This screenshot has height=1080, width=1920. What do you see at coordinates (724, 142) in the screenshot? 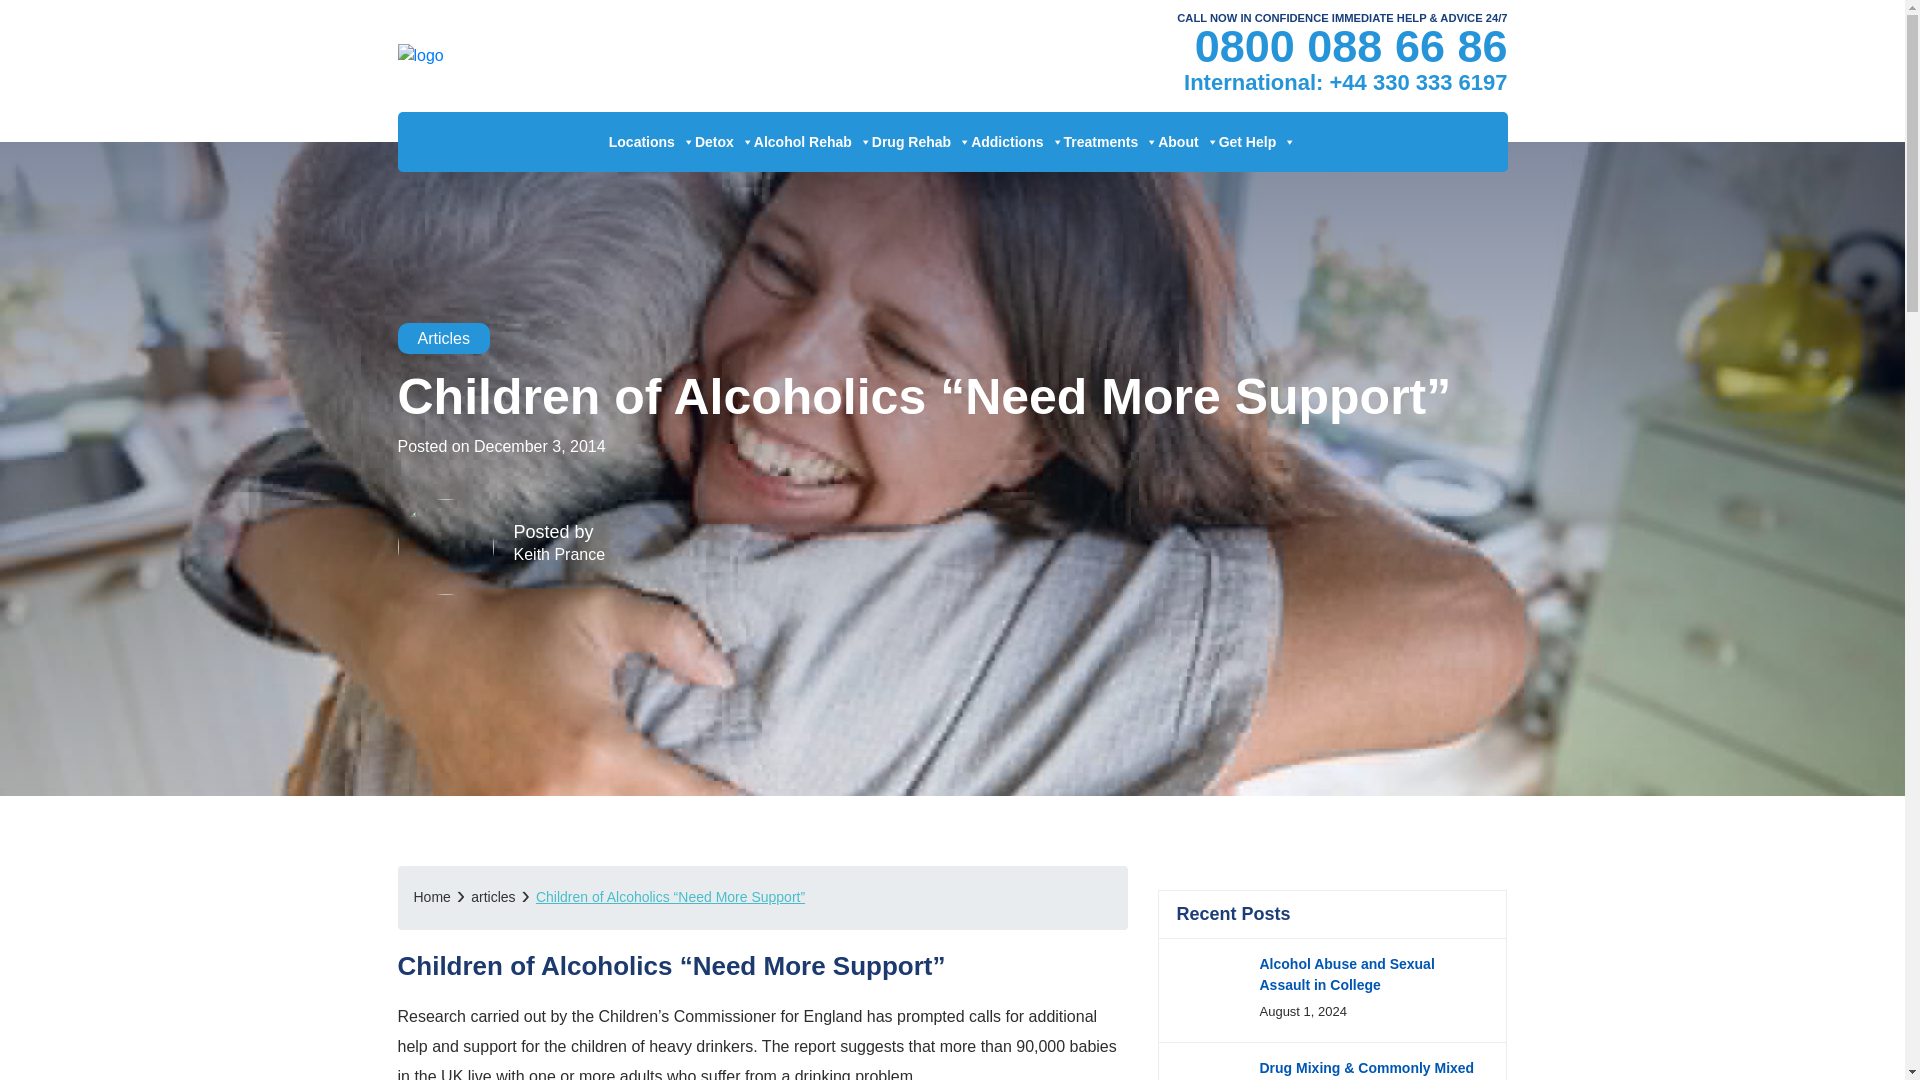
I see `Detox` at bounding box center [724, 142].